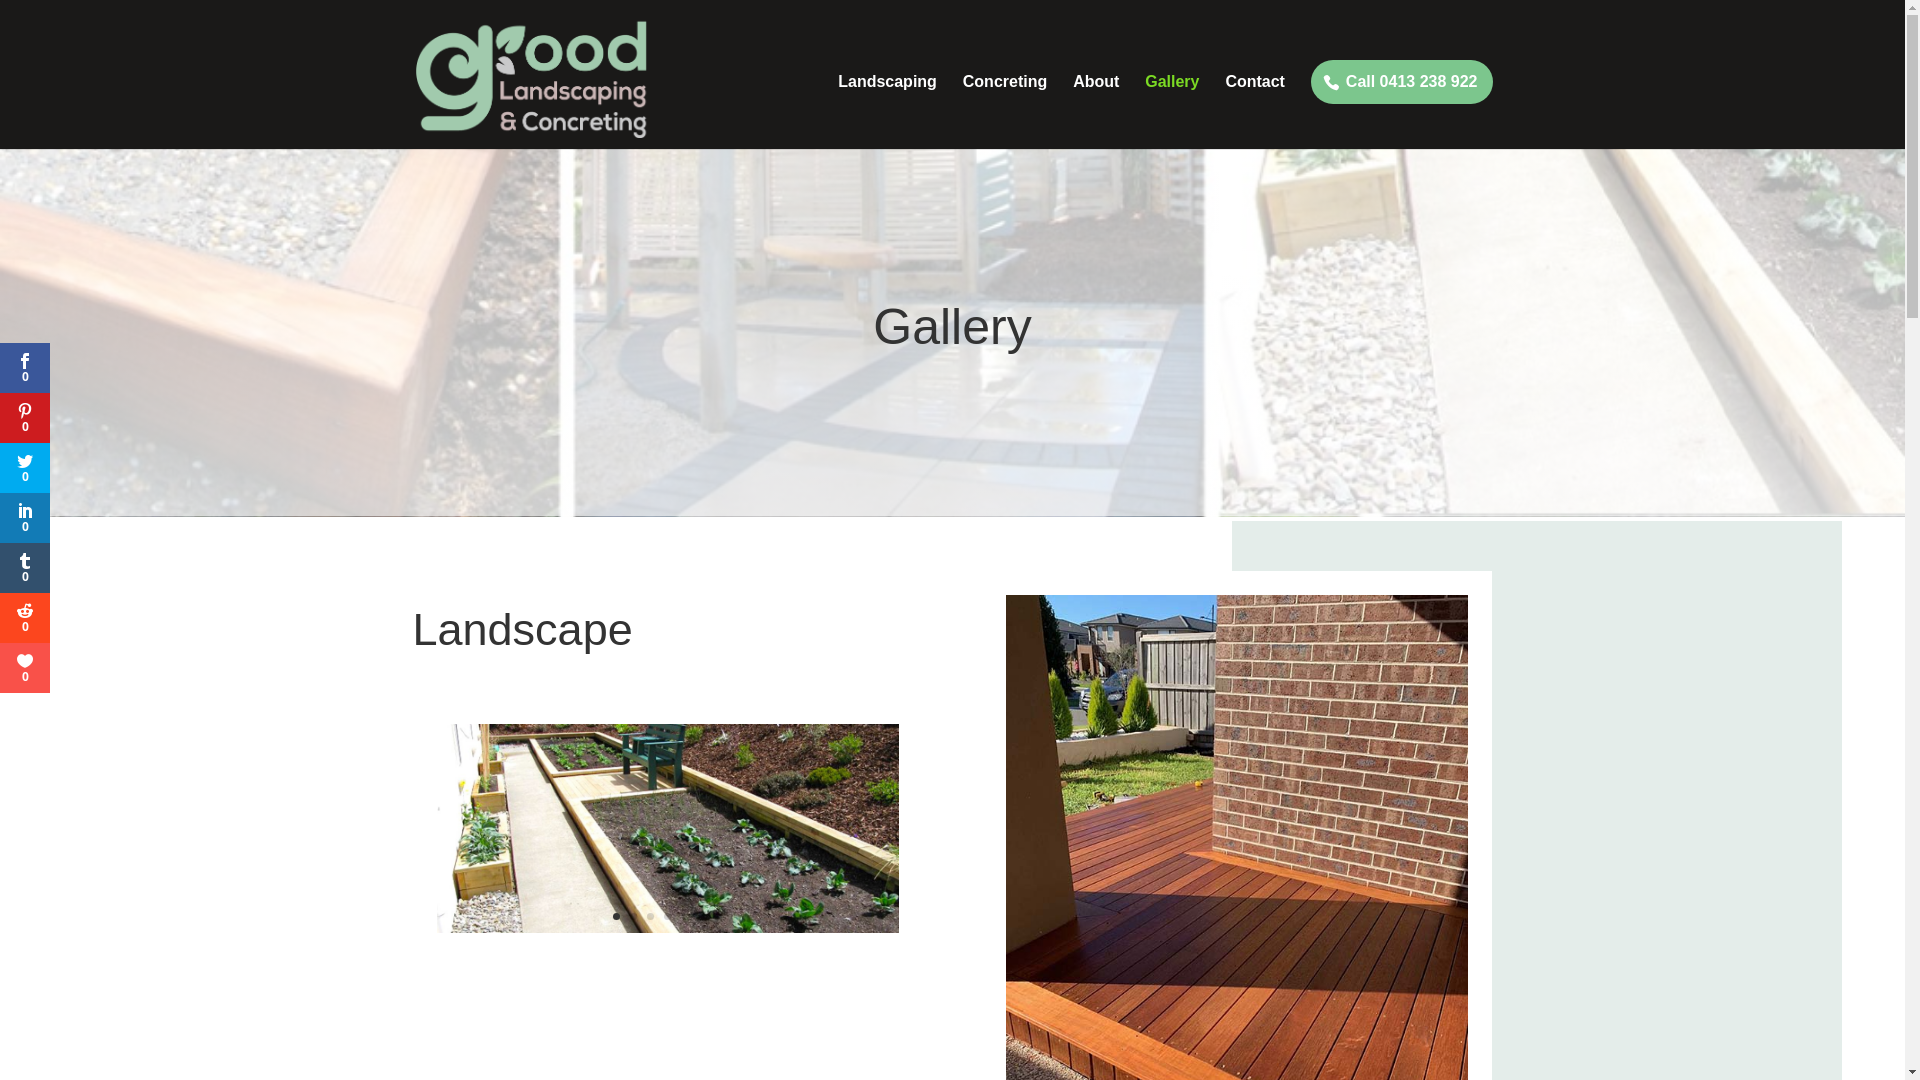 Image resolution: width=1920 pixels, height=1080 pixels. Describe the element at coordinates (25, 568) in the screenshot. I see `0` at that location.